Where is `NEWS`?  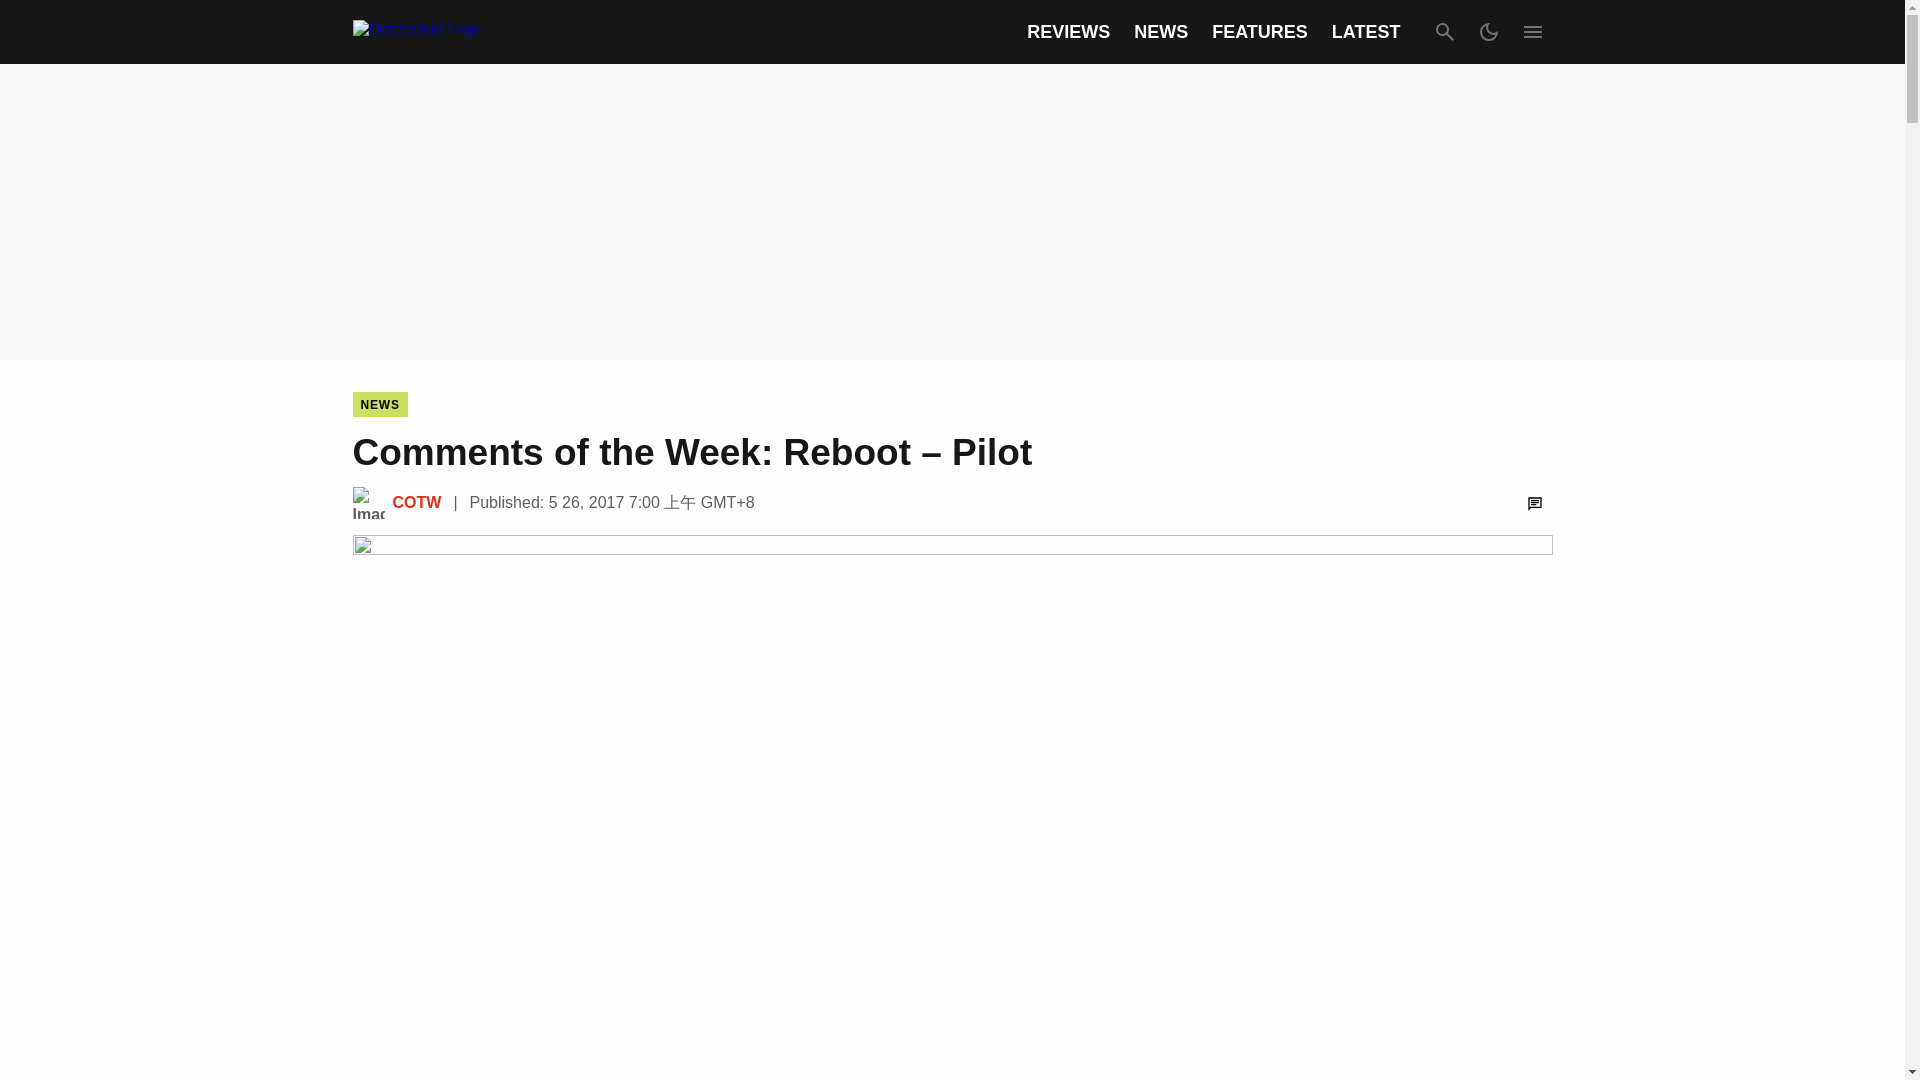
NEWS is located at coordinates (1161, 32).